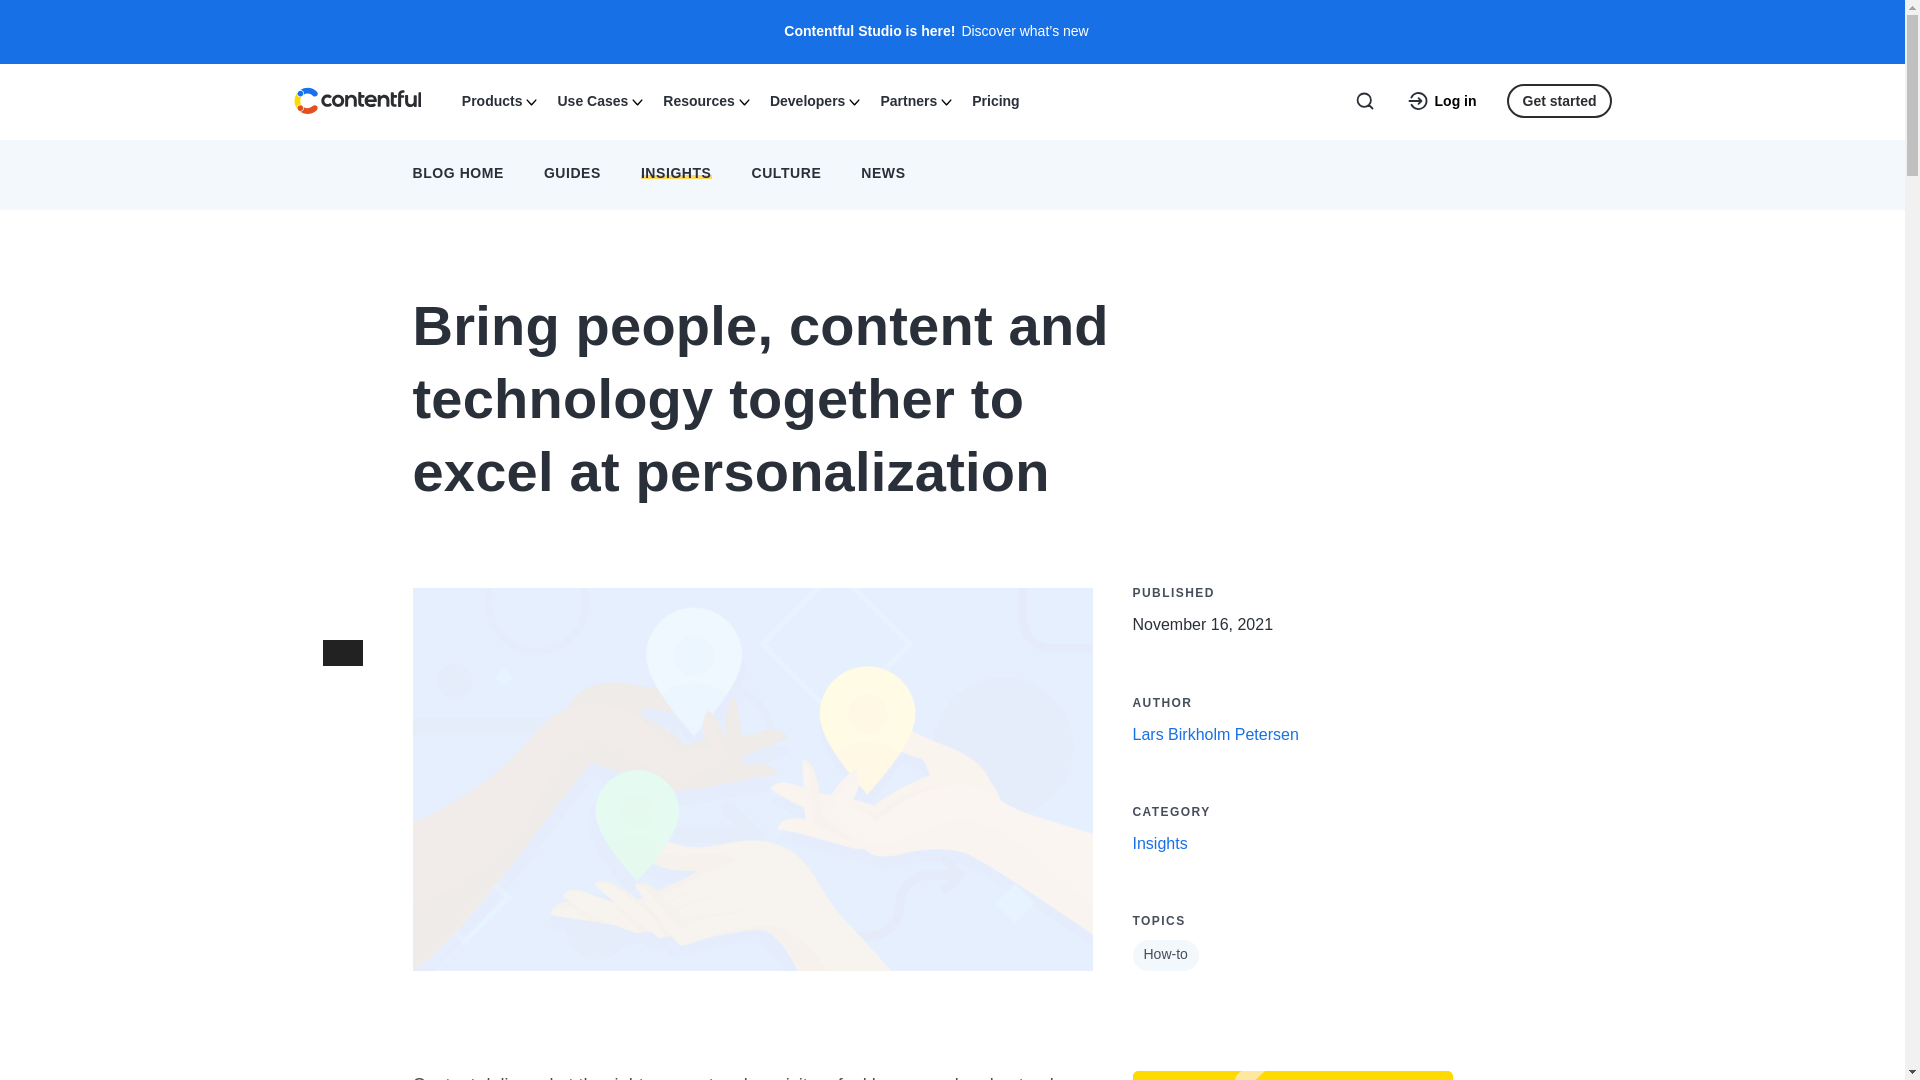  Describe the element at coordinates (996, 99) in the screenshot. I see `Pricing` at that location.